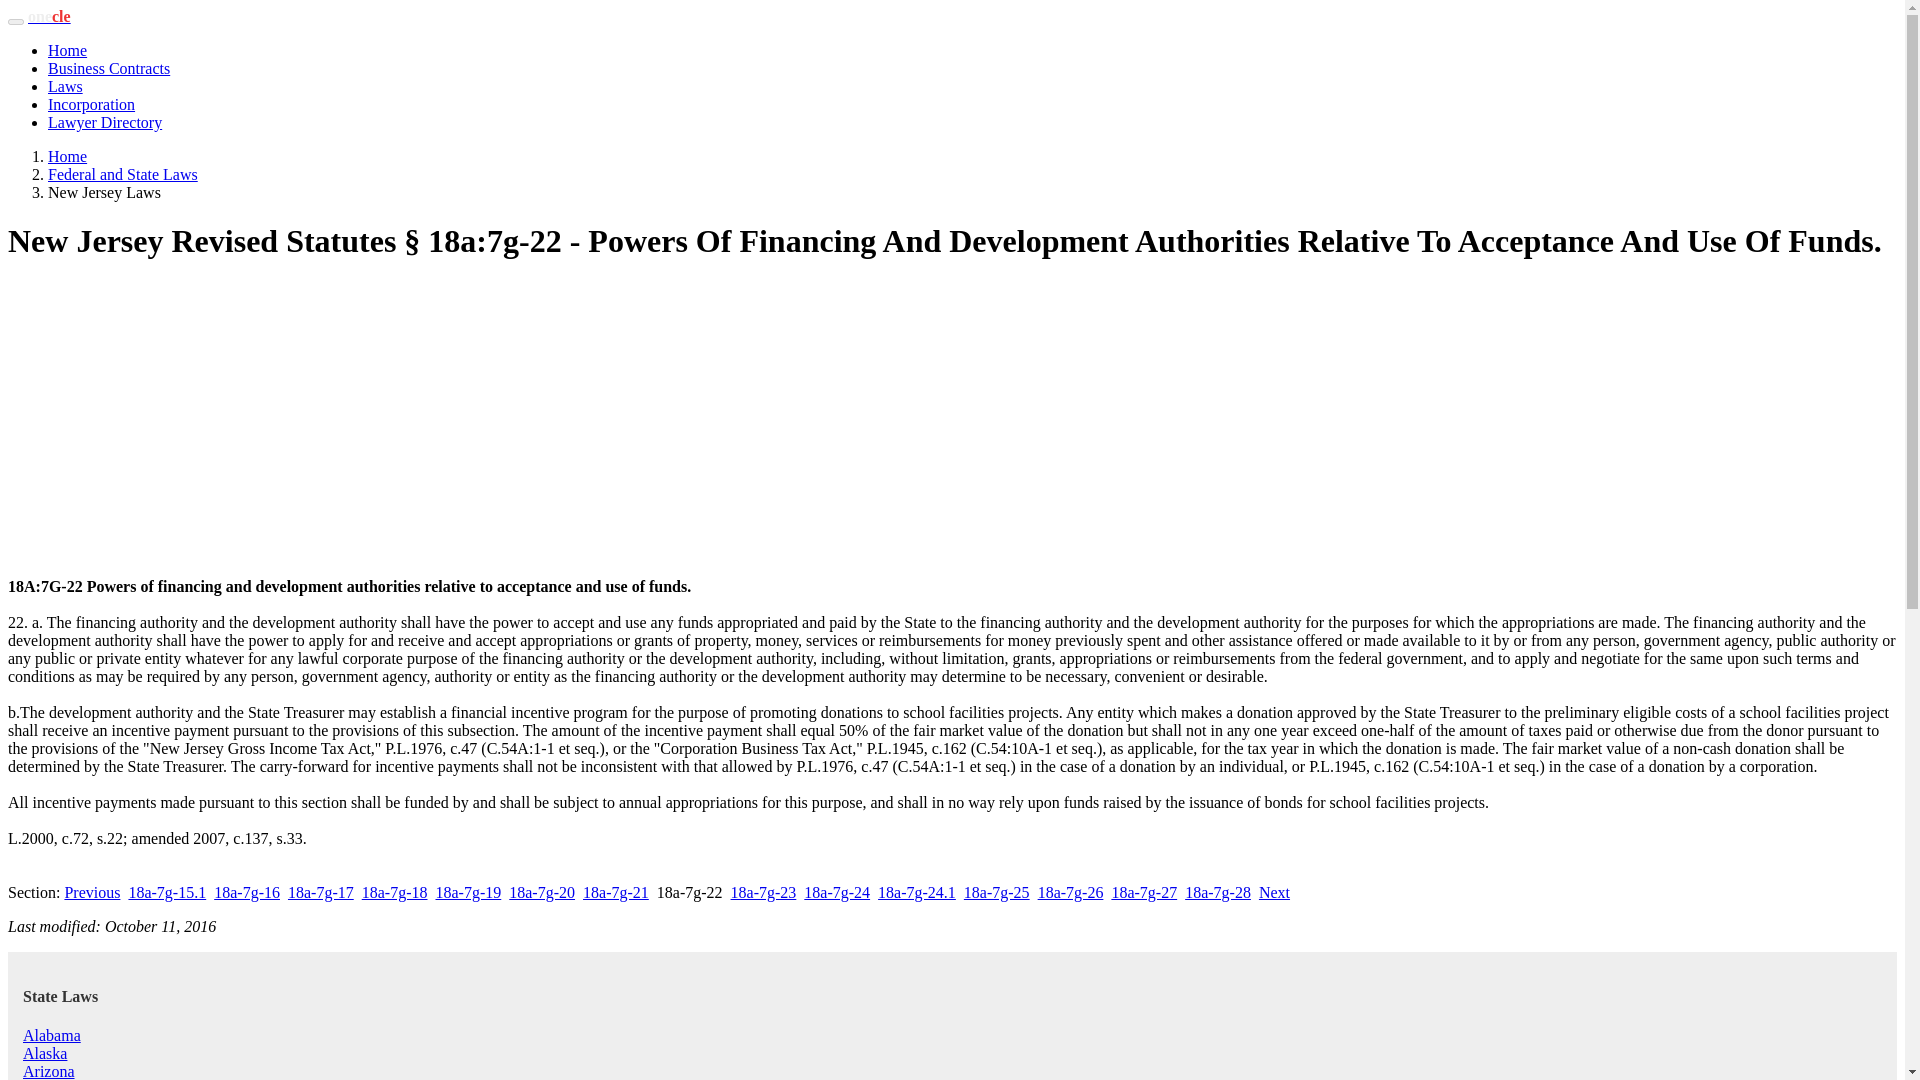  What do you see at coordinates (246, 892) in the screenshot?
I see `18a-7g-16` at bounding box center [246, 892].